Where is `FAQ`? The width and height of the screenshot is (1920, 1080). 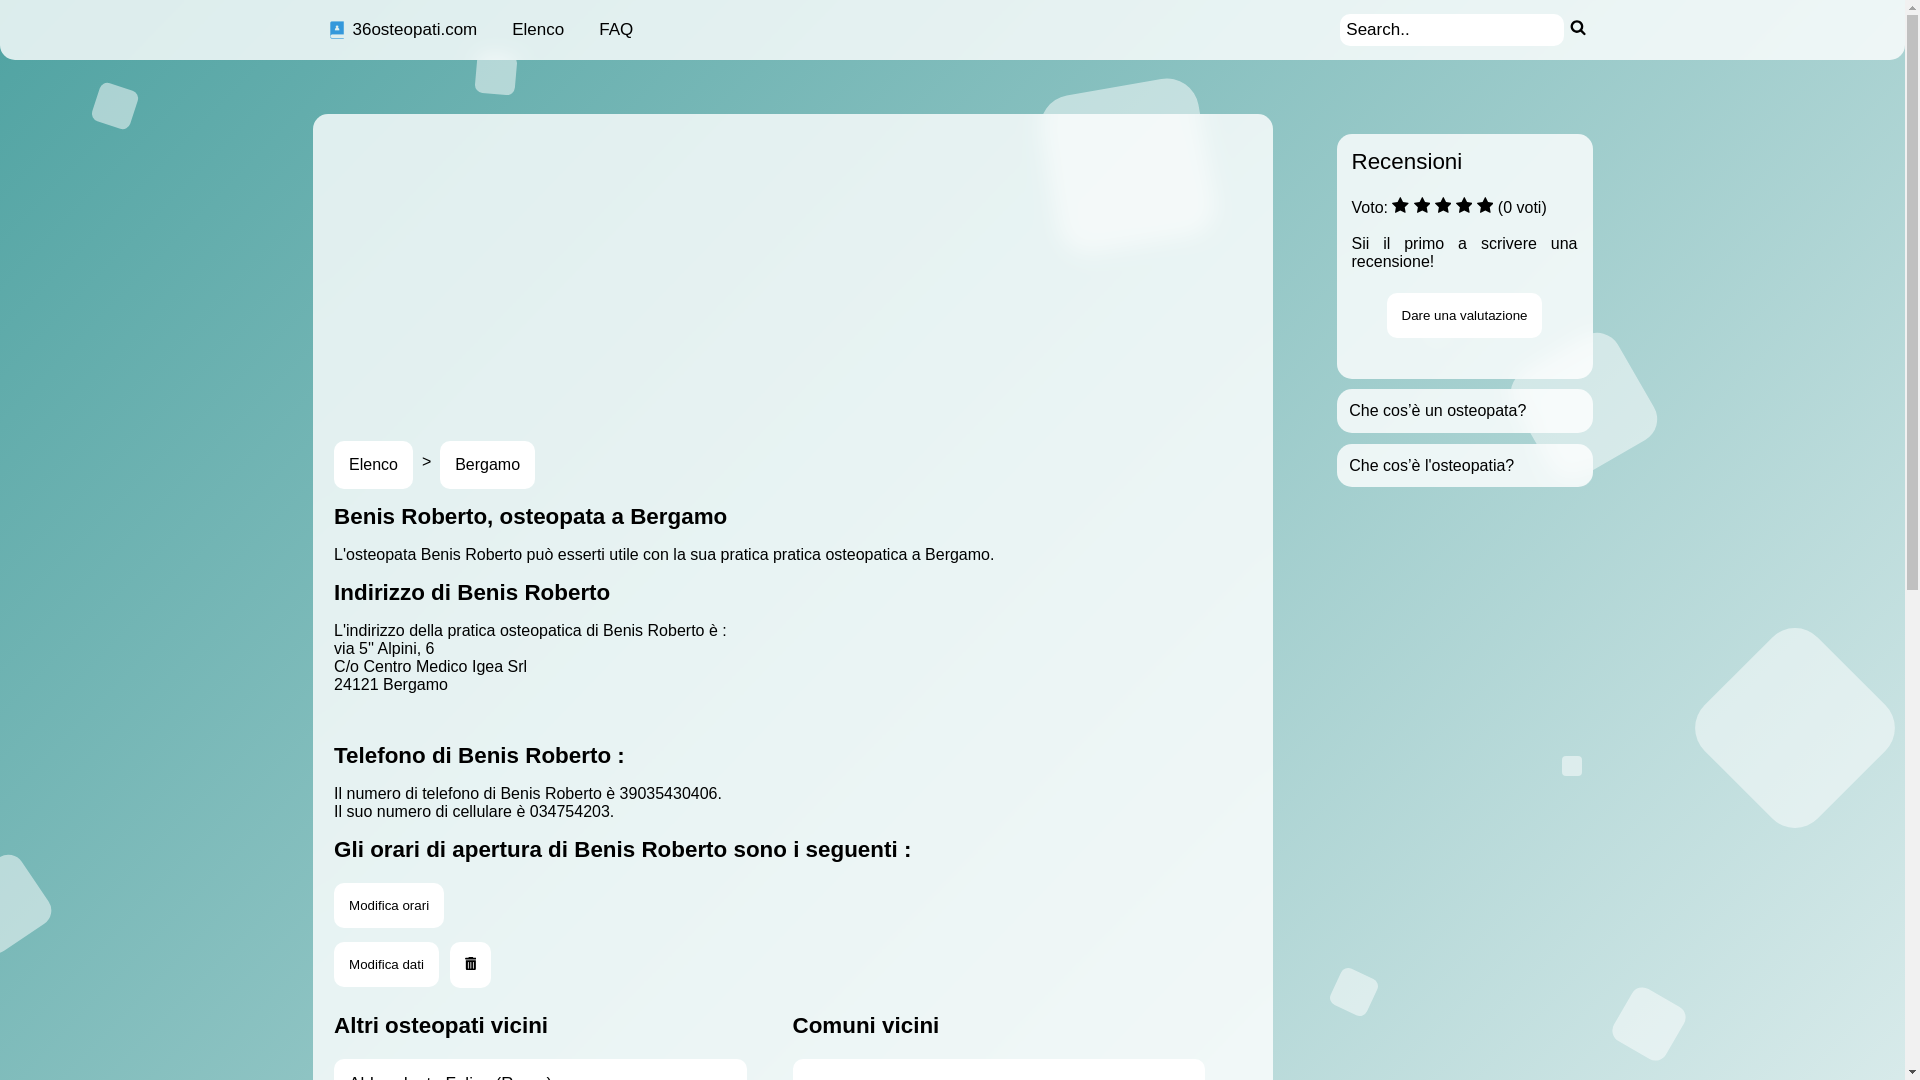
FAQ is located at coordinates (616, 30).